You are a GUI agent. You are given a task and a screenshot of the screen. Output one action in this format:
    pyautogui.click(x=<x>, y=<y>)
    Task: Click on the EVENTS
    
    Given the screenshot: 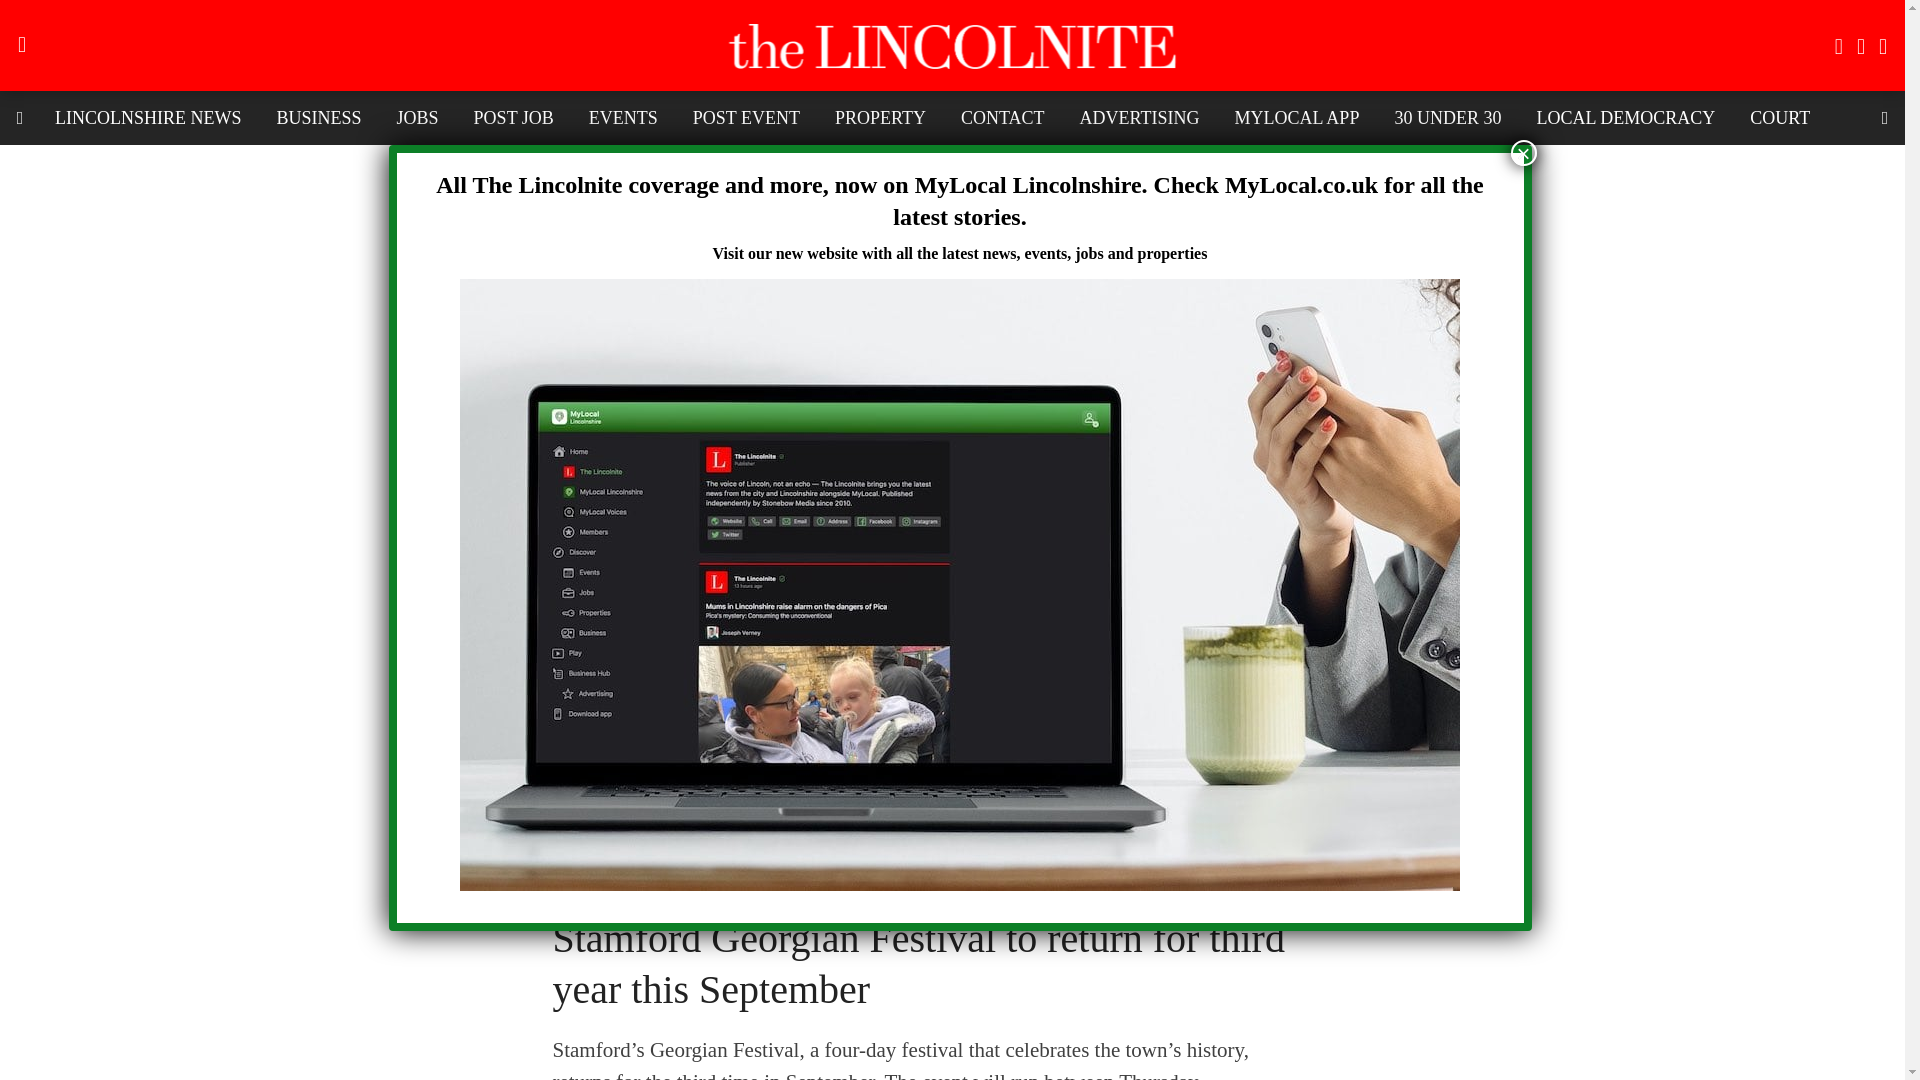 What is the action you would take?
    pyautogui.click(x=624, y=117)
    